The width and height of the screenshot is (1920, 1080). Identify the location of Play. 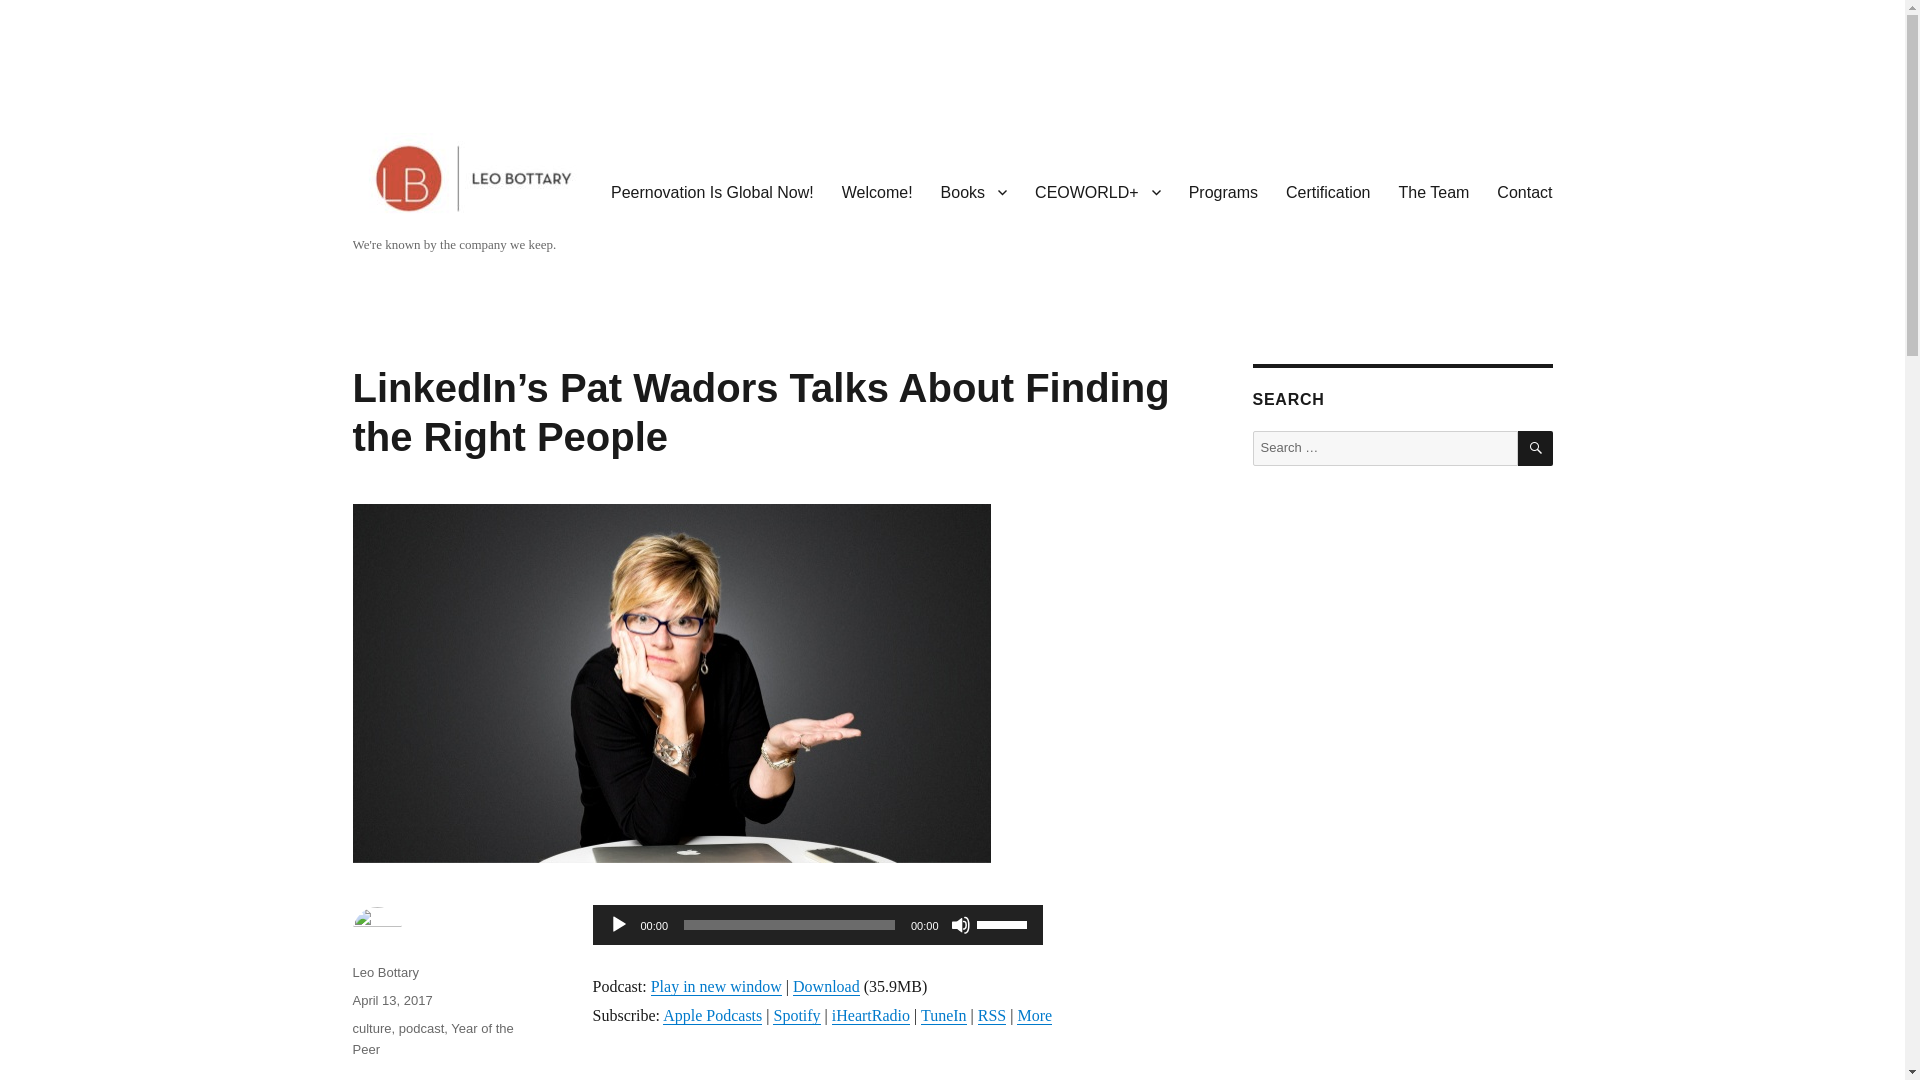
(618, 924).